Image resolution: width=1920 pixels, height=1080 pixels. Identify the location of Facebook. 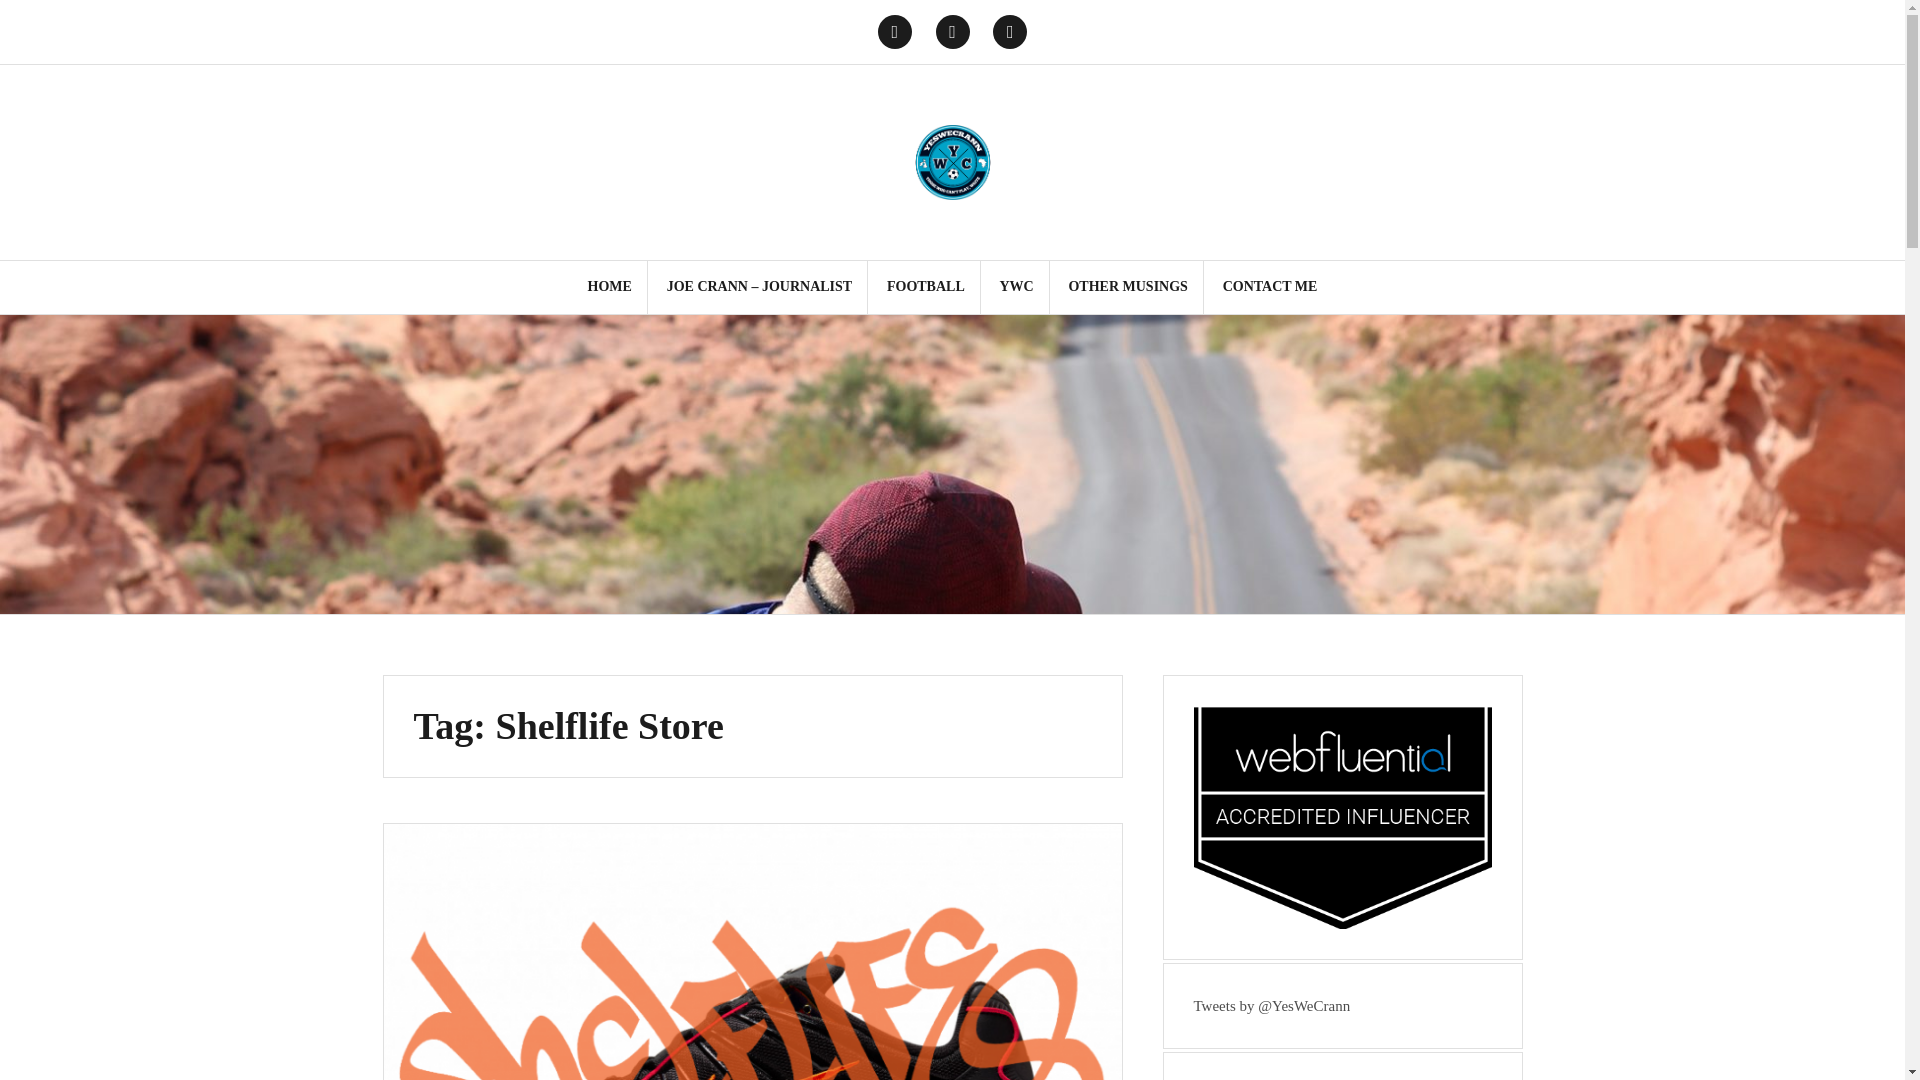
(1010, 32).